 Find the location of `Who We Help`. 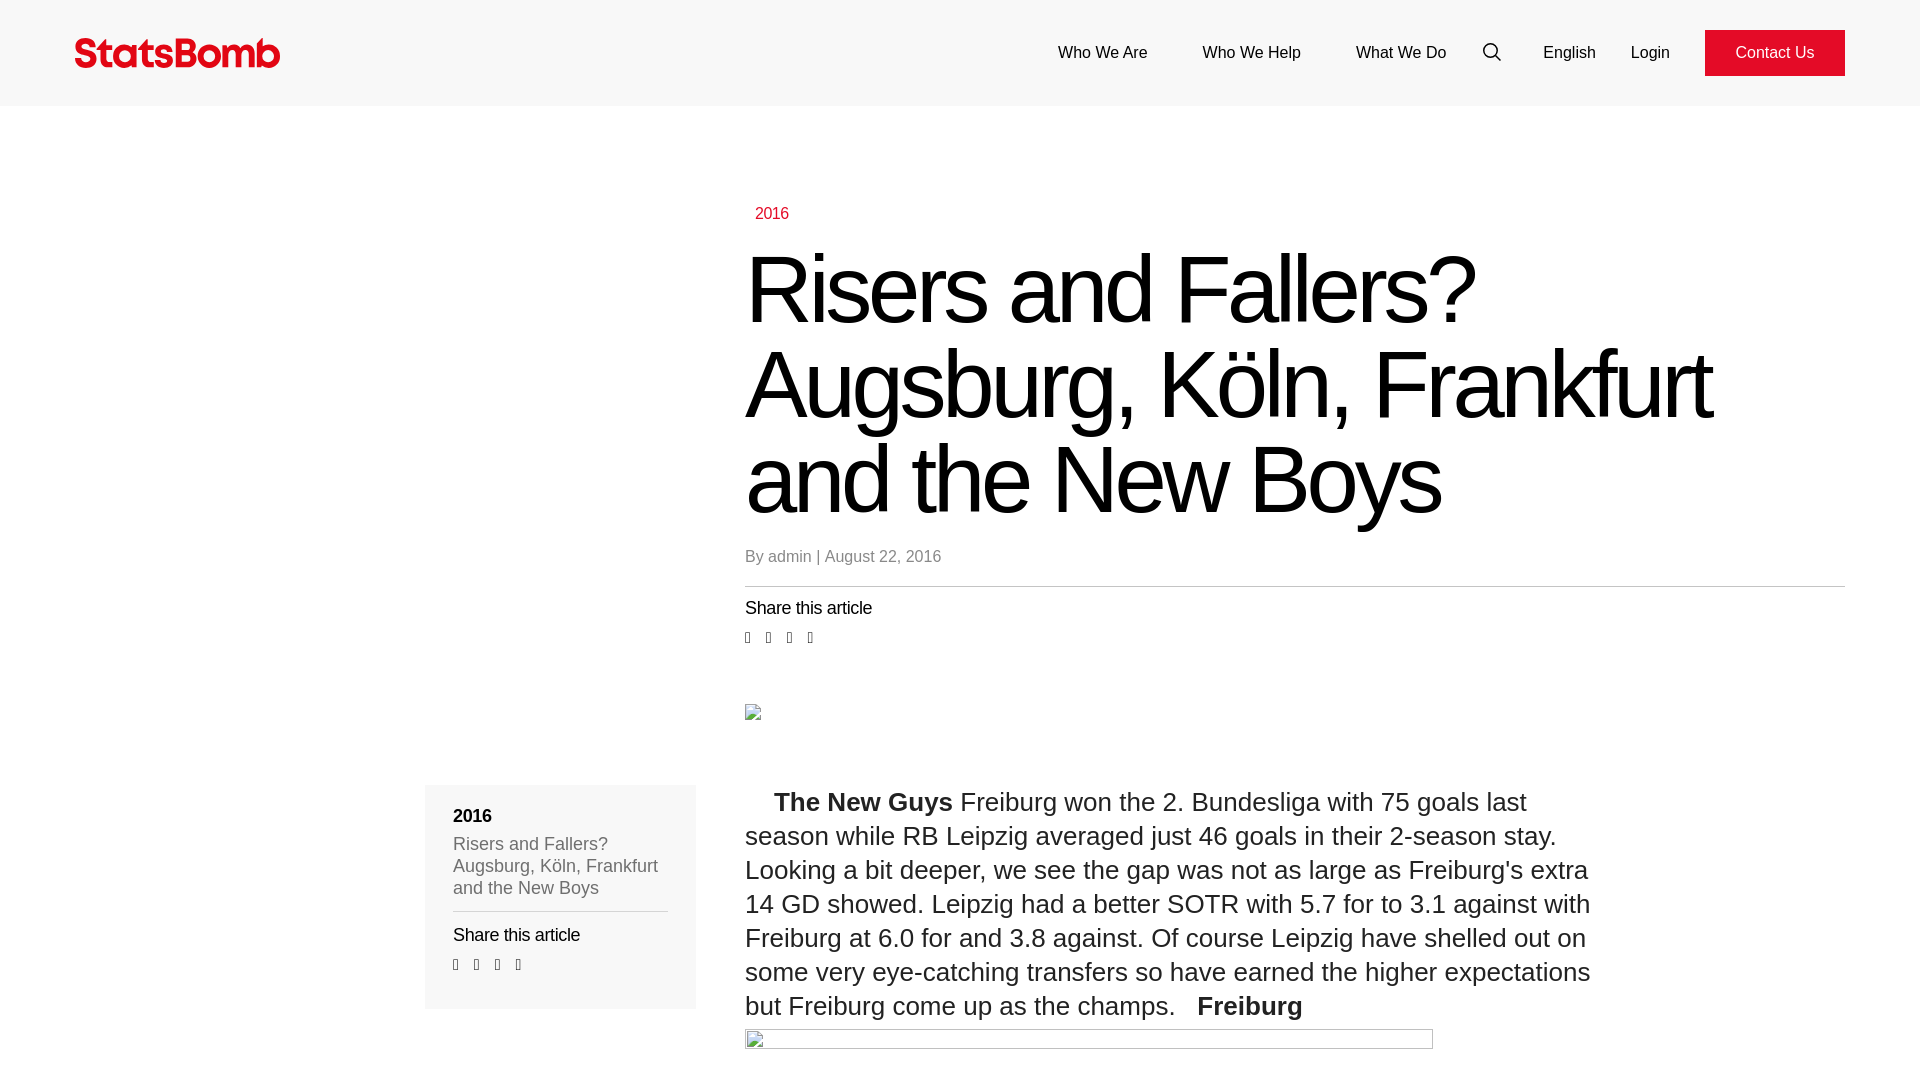

Who We Help is located at coordinates (1252, 52).